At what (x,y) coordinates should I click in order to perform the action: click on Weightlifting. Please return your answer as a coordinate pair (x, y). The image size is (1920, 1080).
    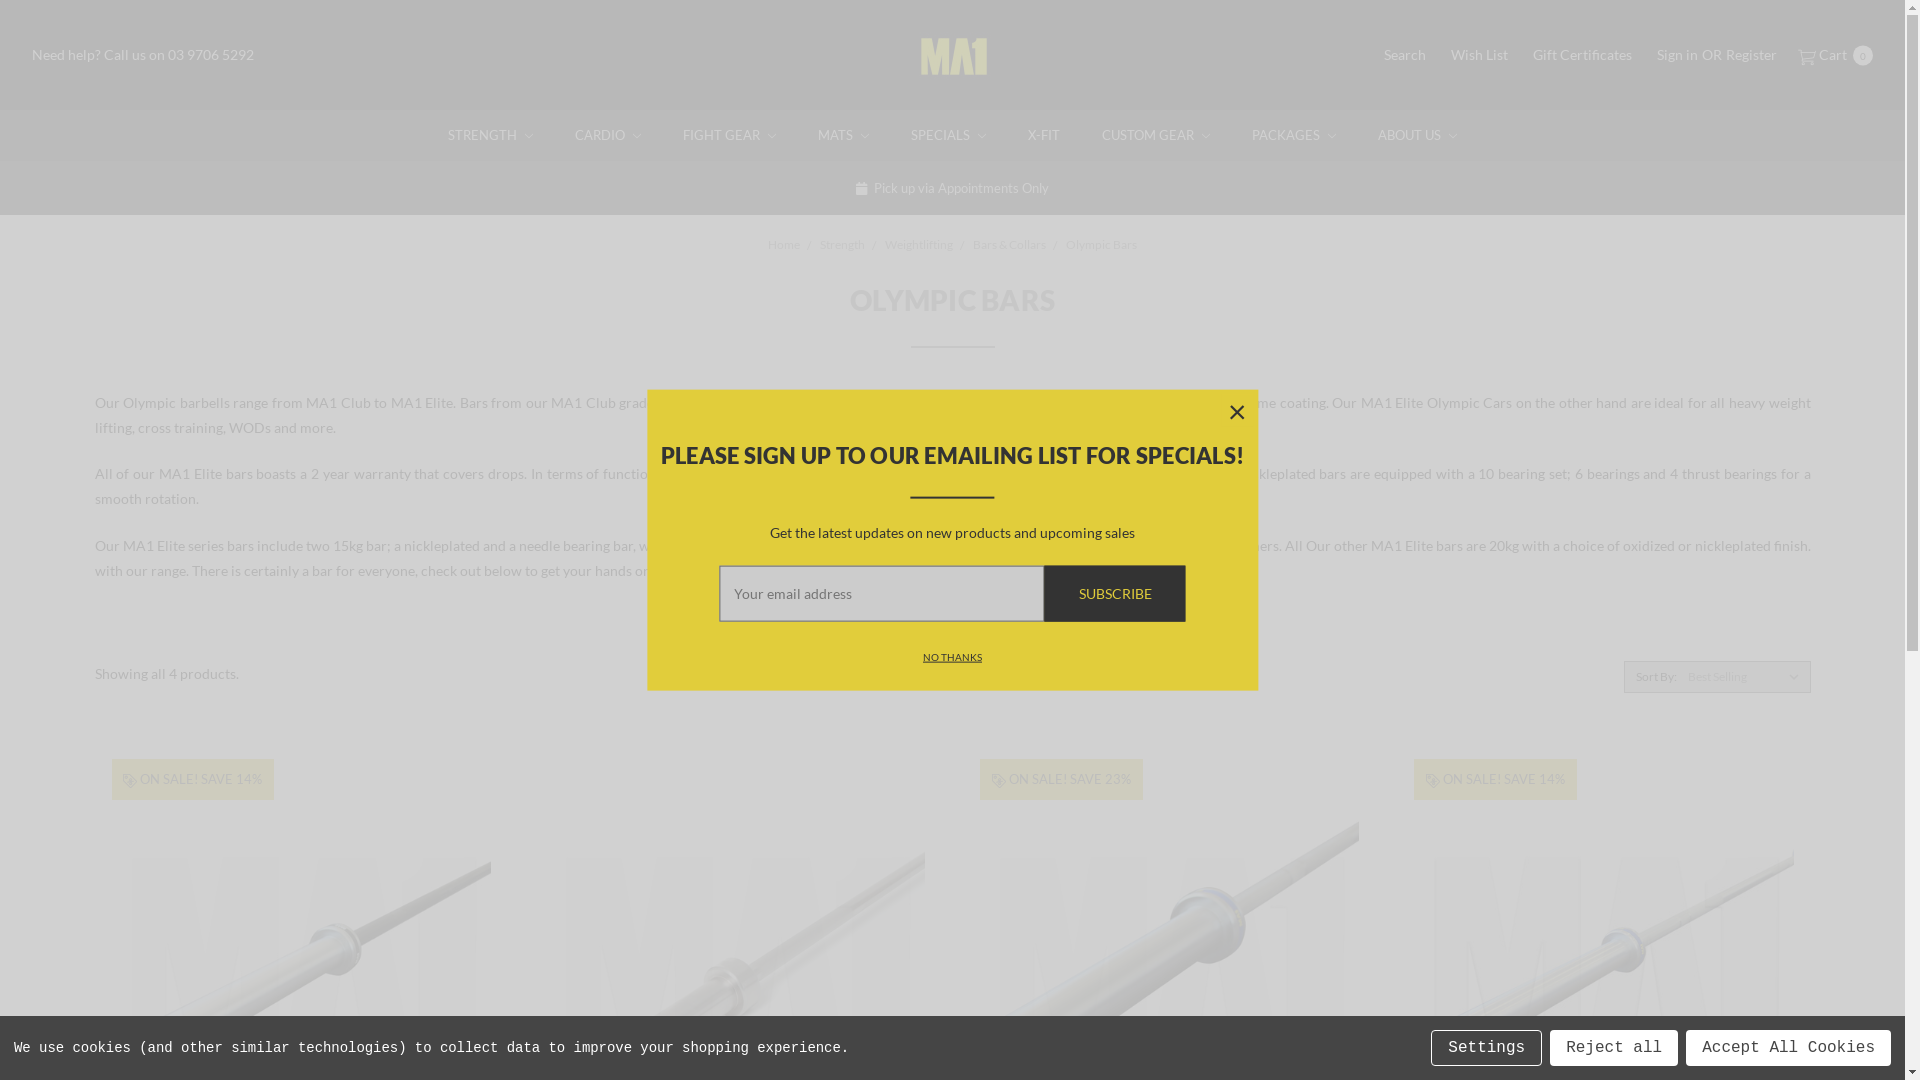
    Looking at the image, I should click on (919, 244).